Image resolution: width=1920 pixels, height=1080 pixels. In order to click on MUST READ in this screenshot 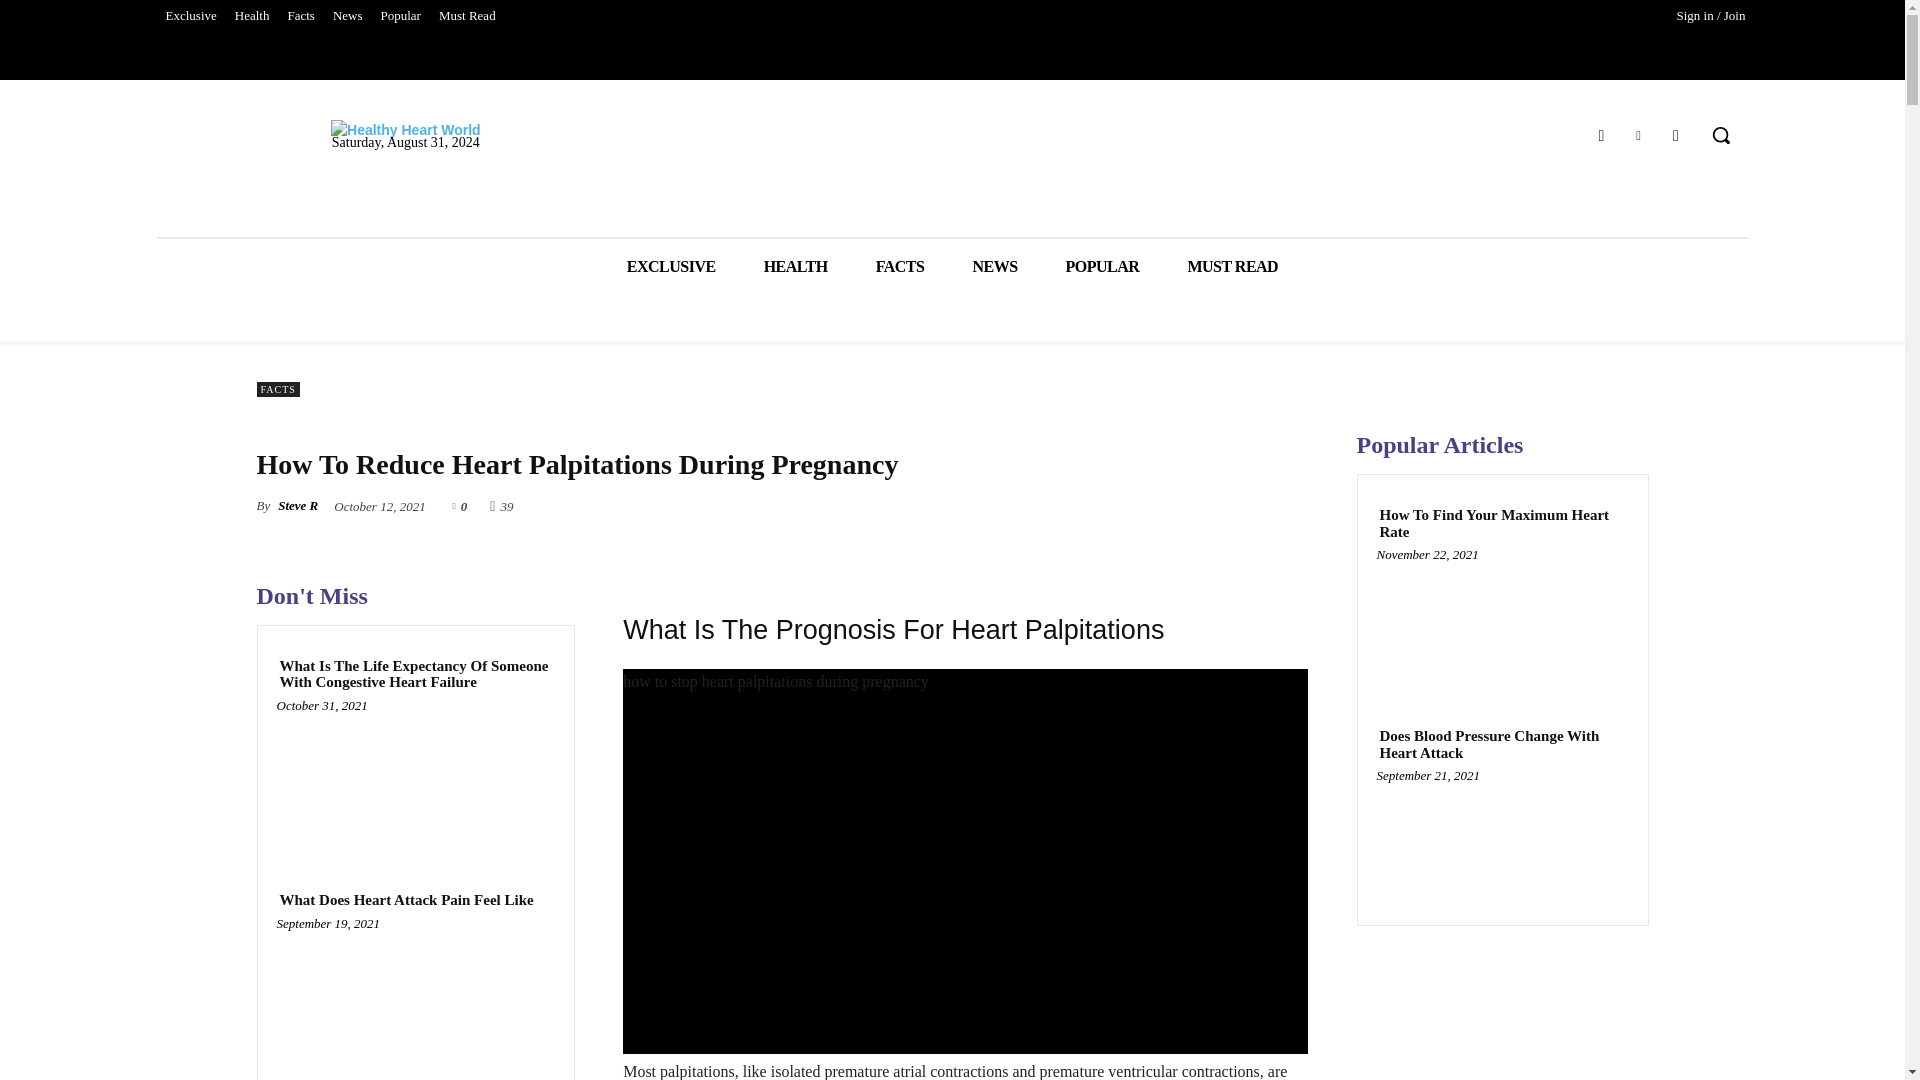, I will do `click(1232, 266)`.